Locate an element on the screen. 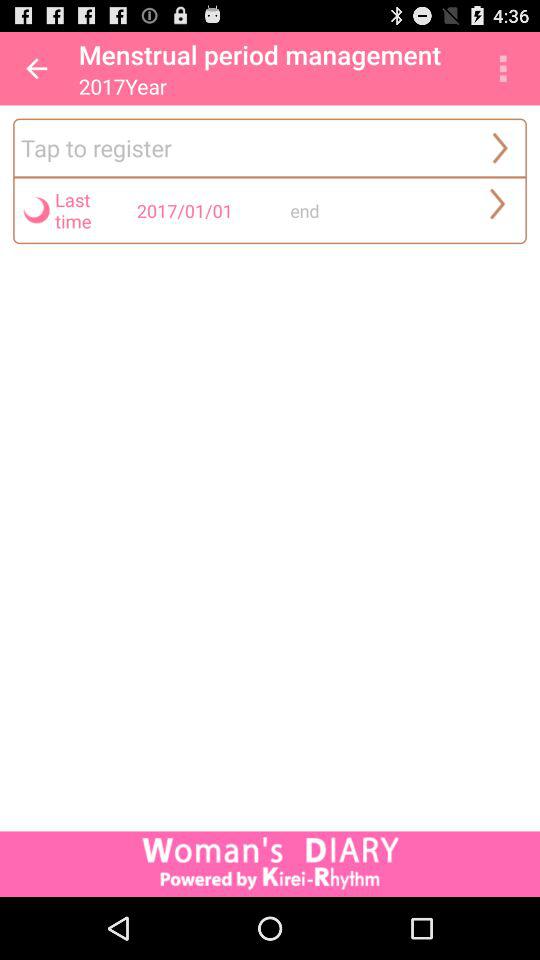  select the text end on a page is located at coordinates (362, 209).